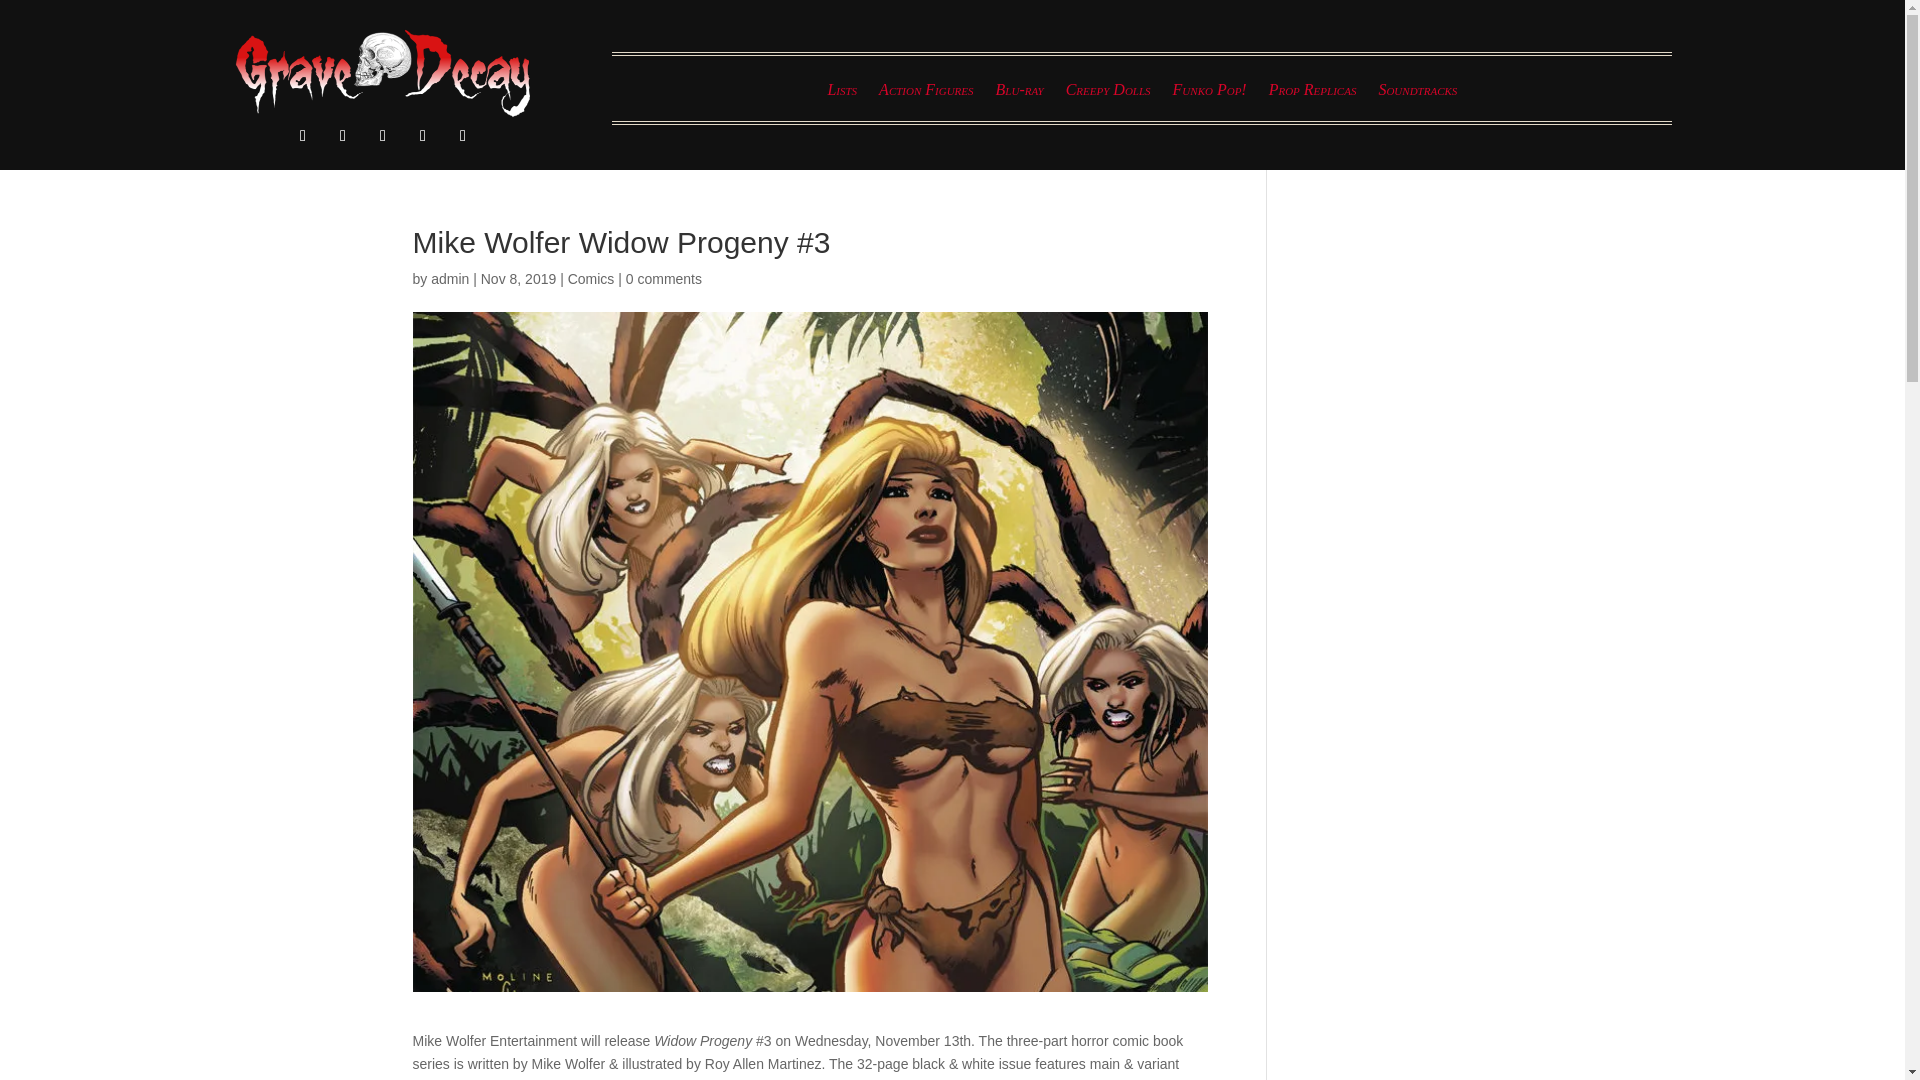 The height and width of the screenshot is (1080, 1920). What do you see at coordinates (1418, 94) in the screenshot?
I see `Soundtracks` at bounding box center [1418, 94].